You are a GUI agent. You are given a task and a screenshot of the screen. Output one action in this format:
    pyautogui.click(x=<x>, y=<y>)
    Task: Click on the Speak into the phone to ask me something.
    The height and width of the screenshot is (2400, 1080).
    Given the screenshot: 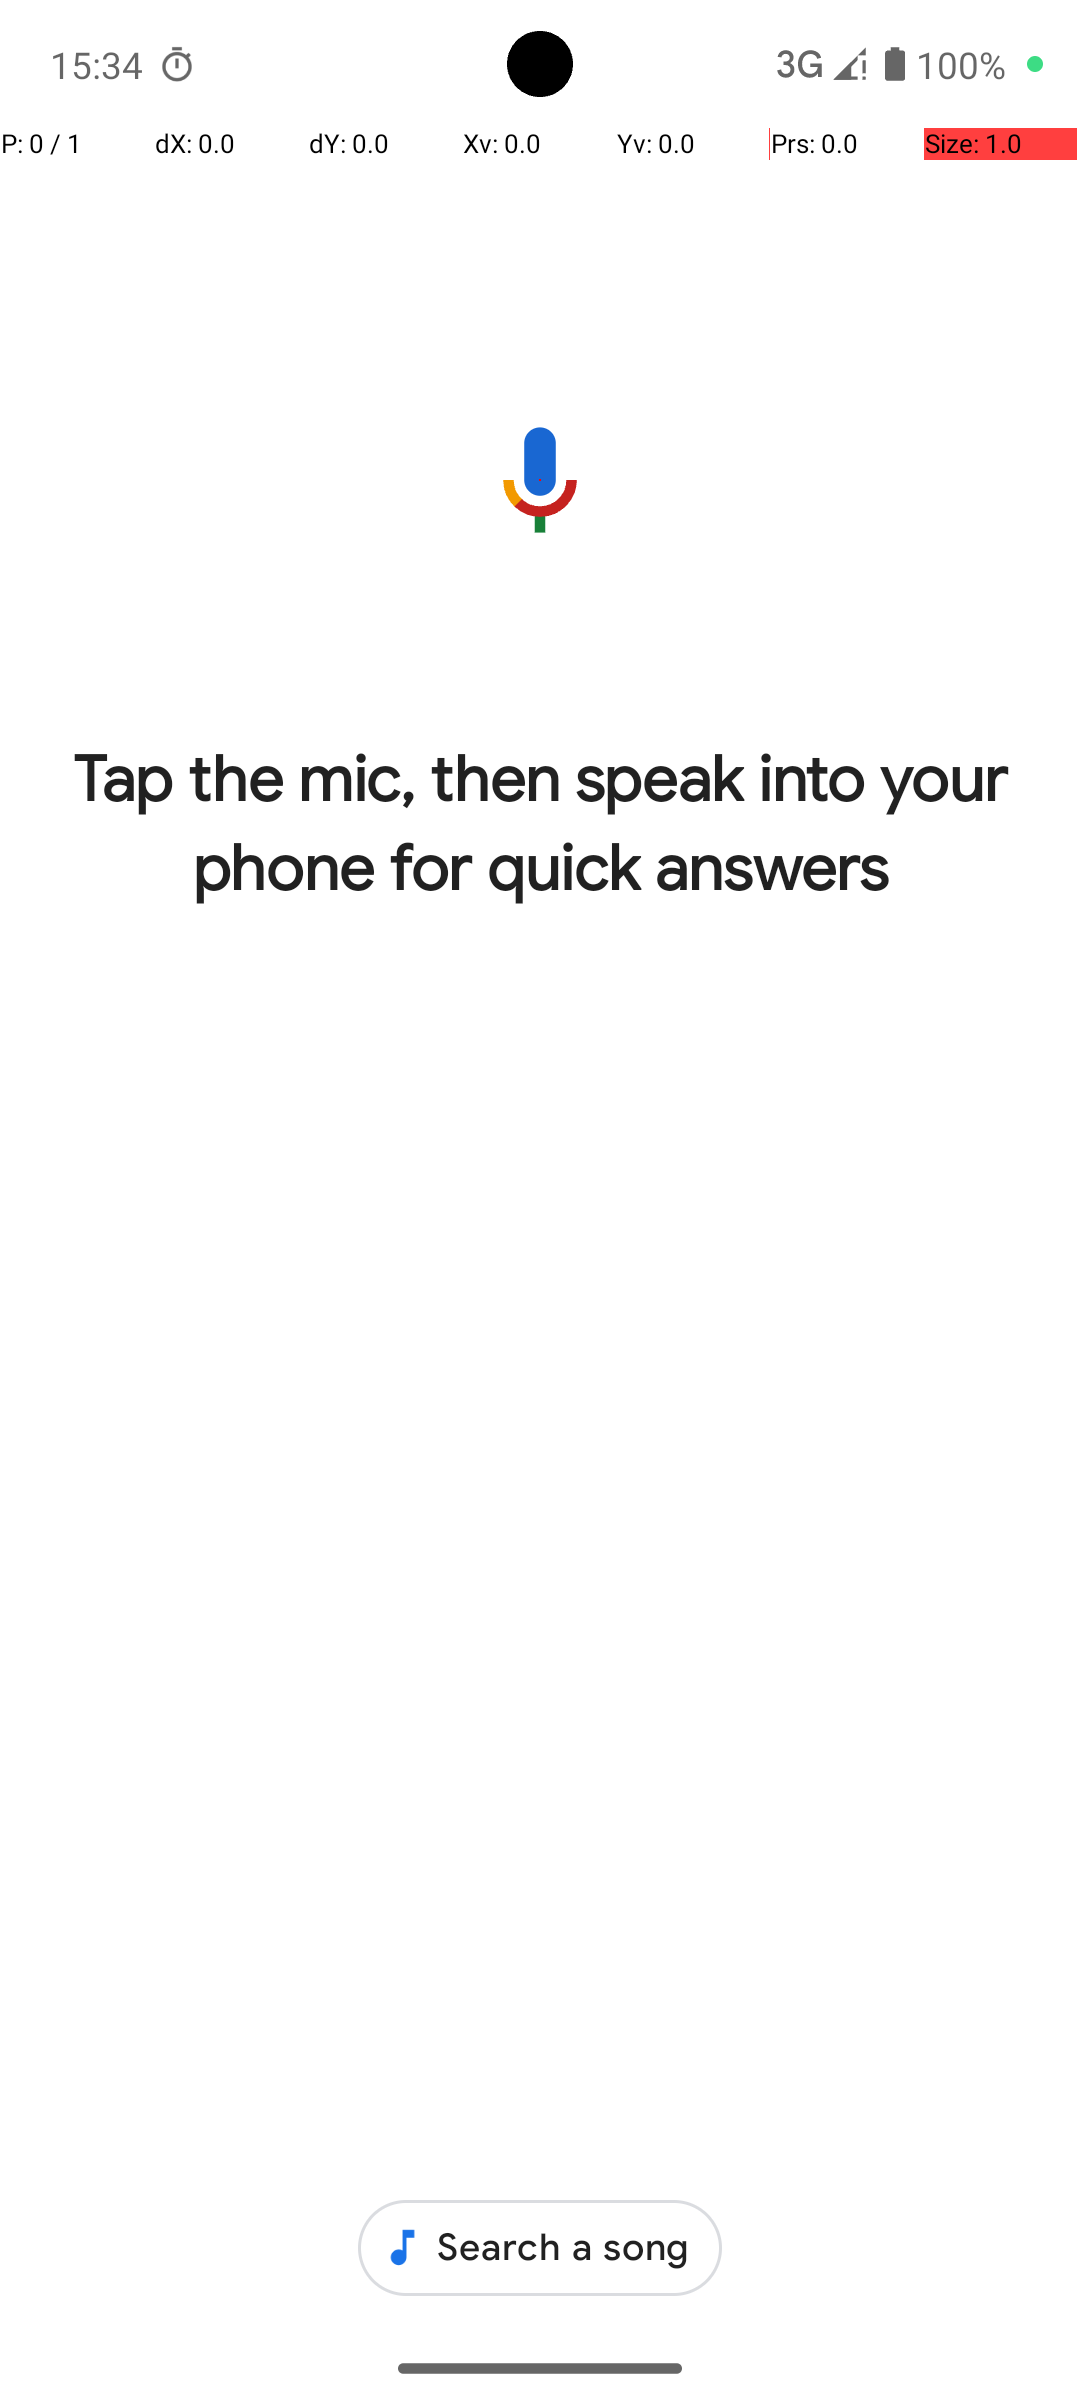 What is the action you would take?
    pyautogui.click(x=540, y=480)
    